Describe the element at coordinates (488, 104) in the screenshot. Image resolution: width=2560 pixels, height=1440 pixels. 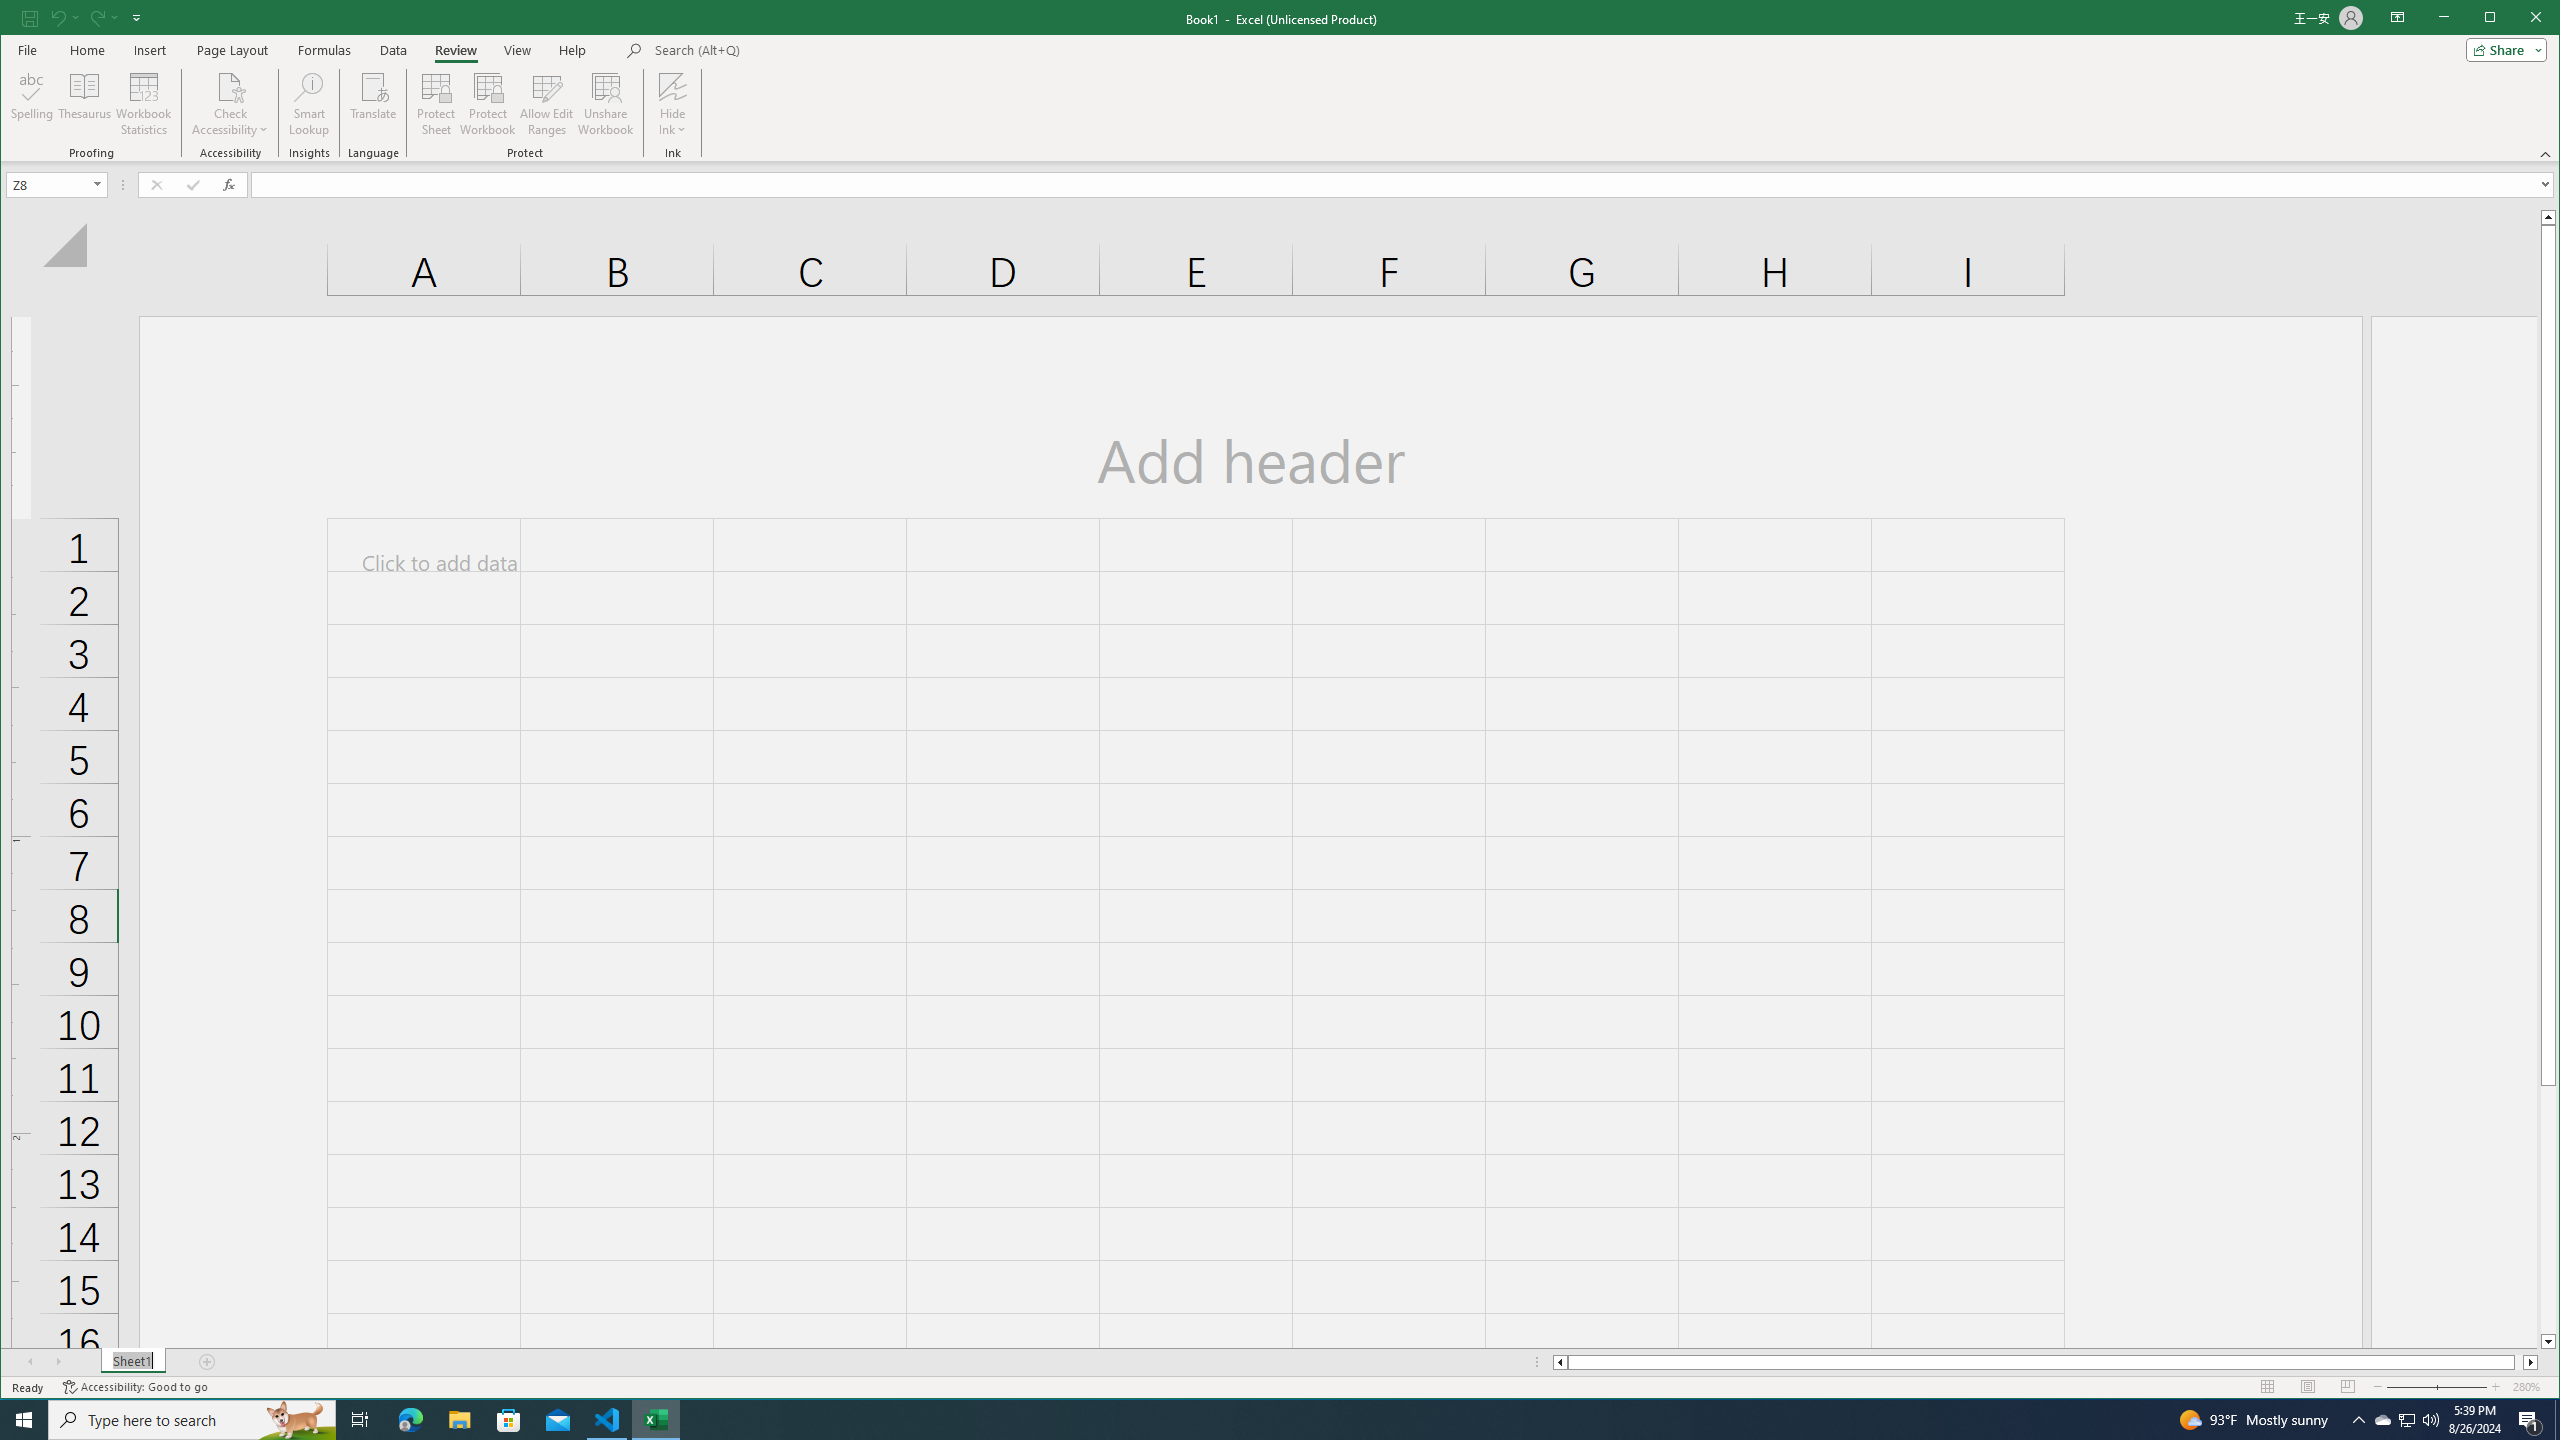
I see `Protect Workbook...` at that location.